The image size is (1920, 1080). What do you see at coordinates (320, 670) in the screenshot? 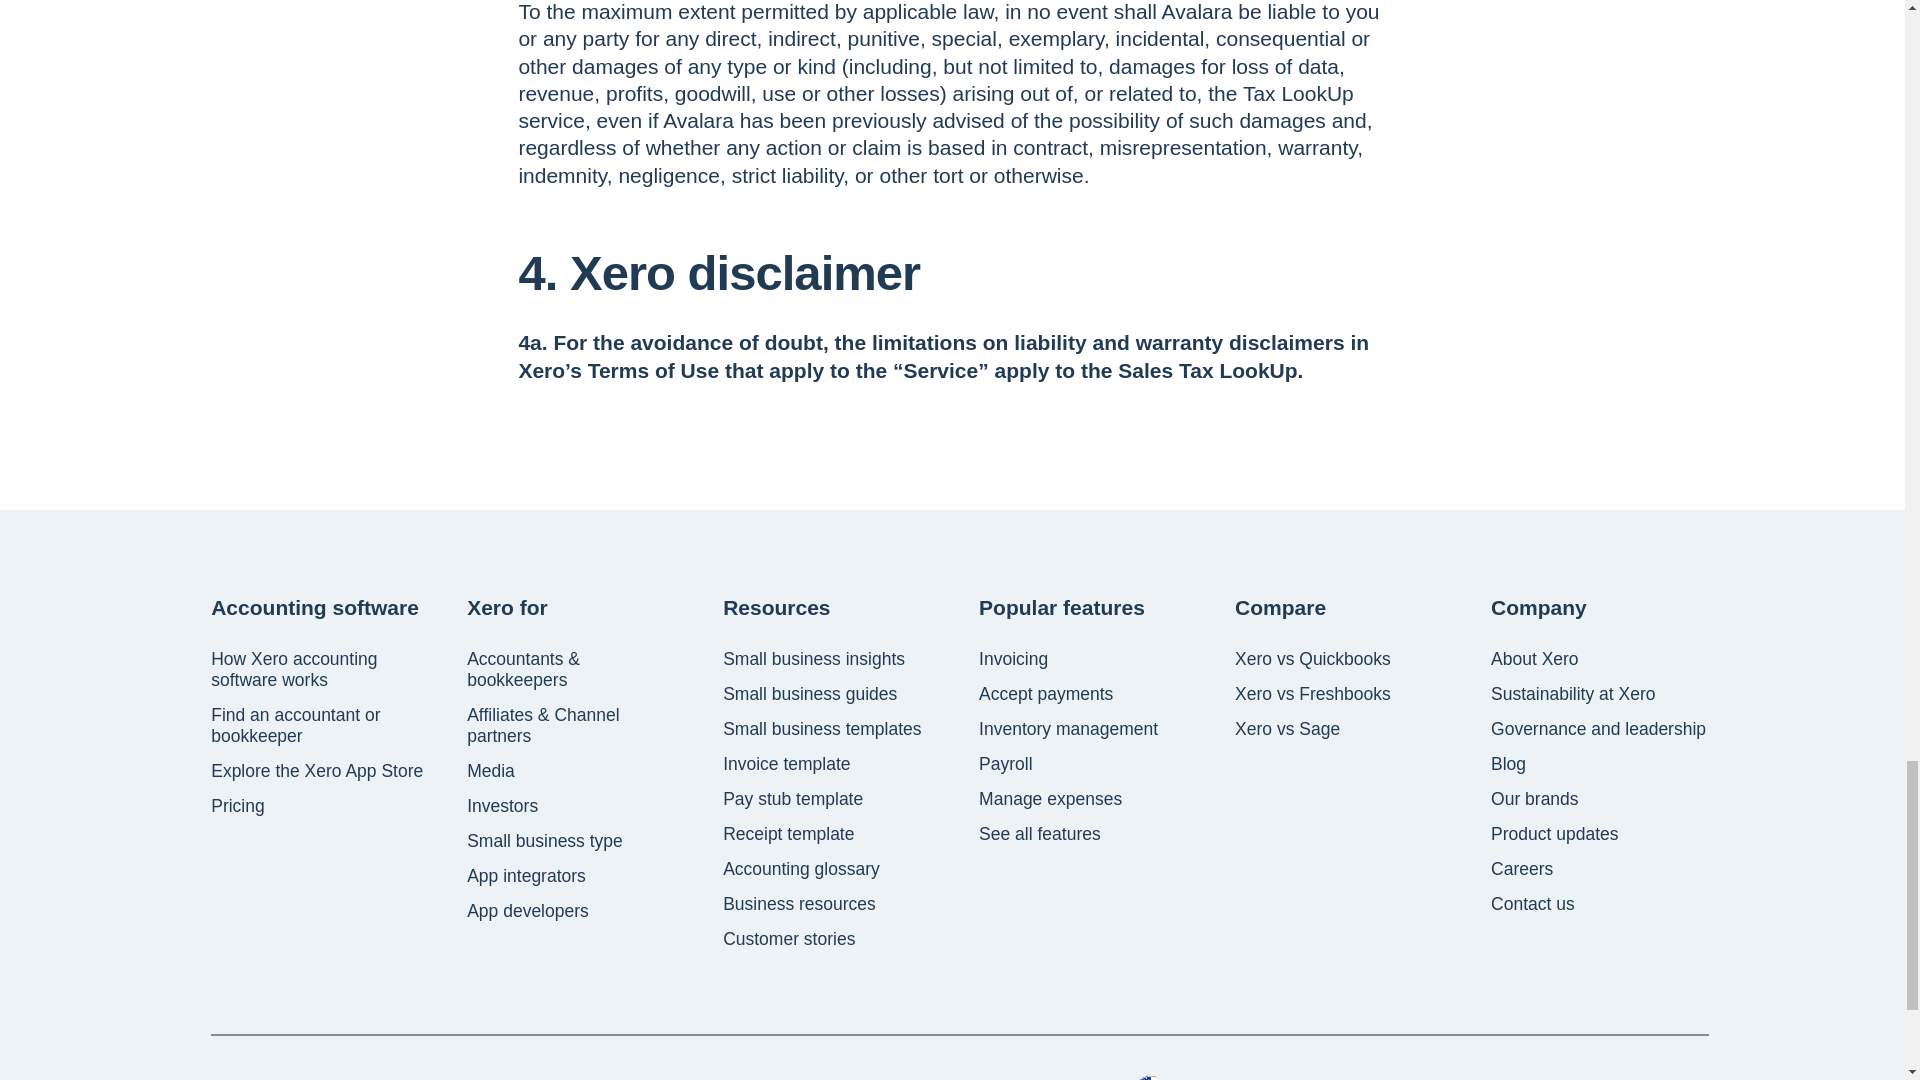
I see `How Xero accounting software works` at bounding box center [320, 670].